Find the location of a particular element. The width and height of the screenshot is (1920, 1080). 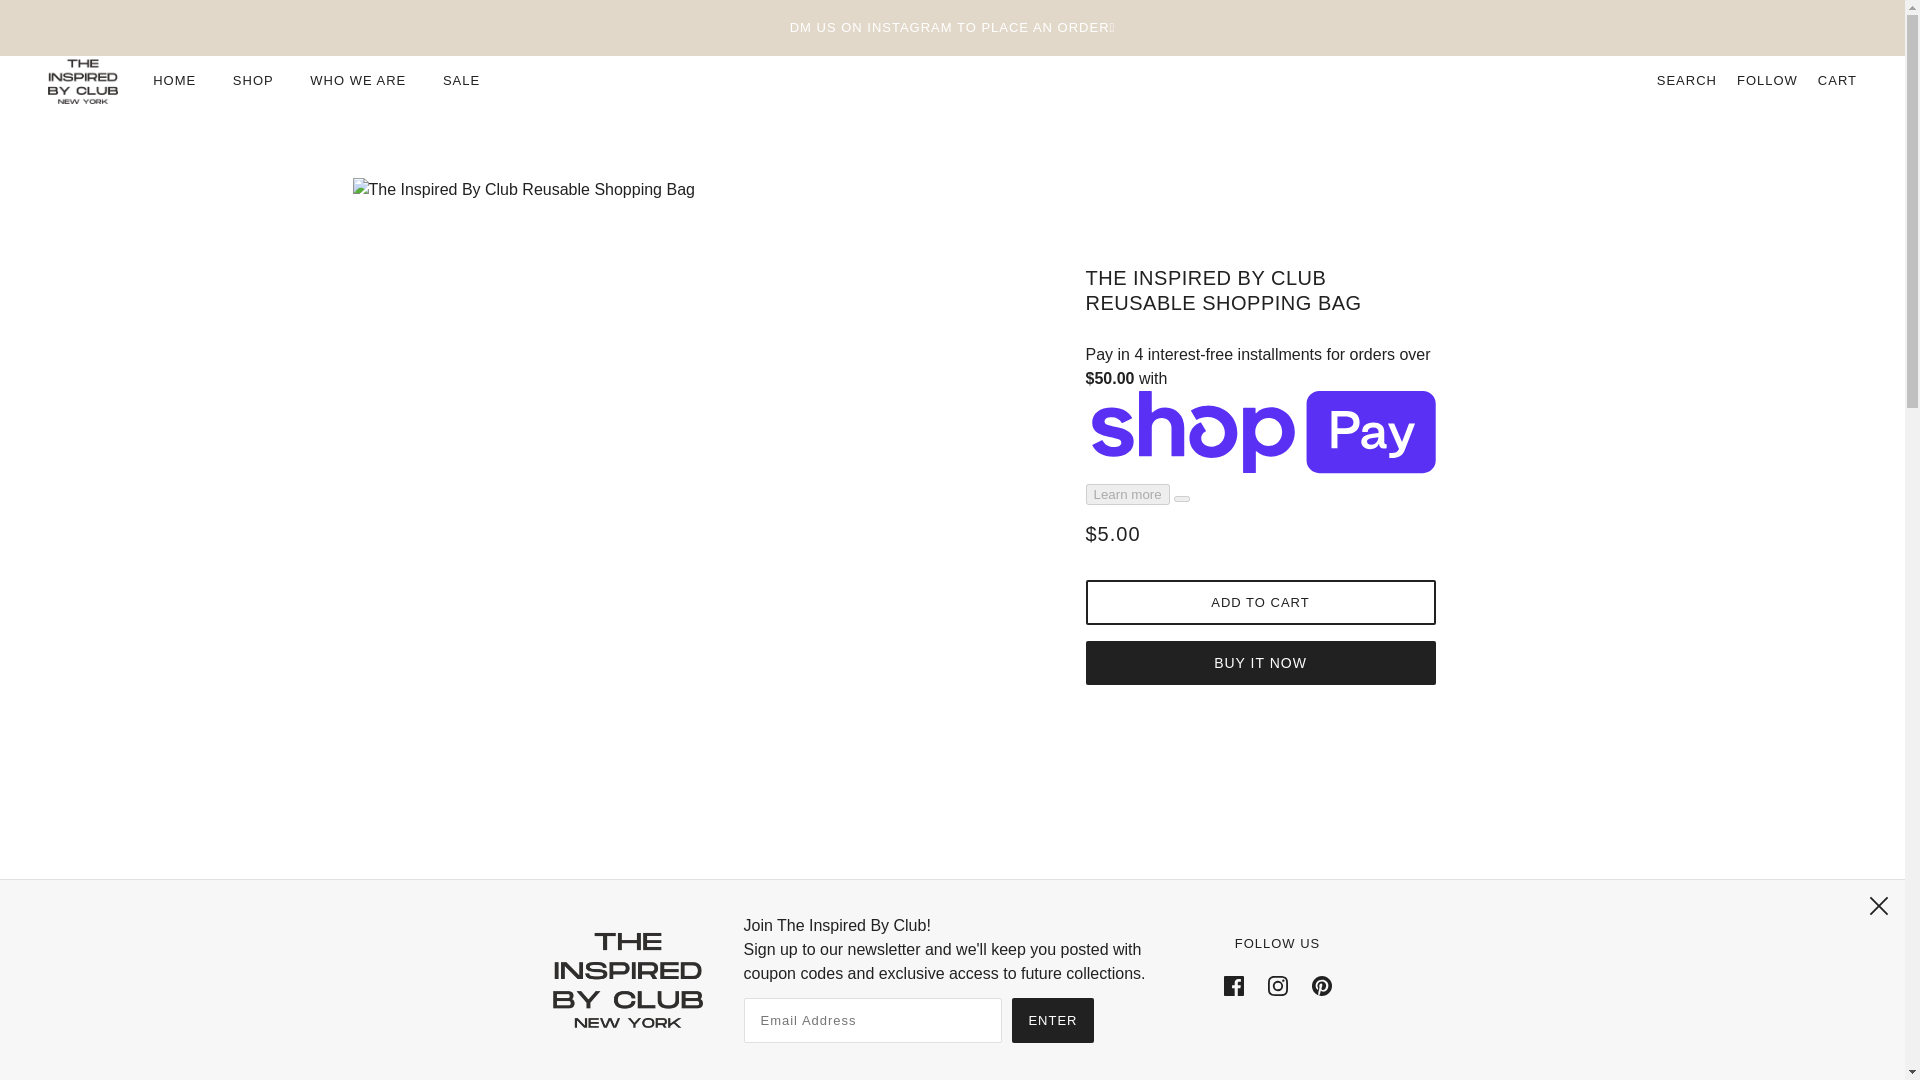

SALE is located at coordinates (460, 80).